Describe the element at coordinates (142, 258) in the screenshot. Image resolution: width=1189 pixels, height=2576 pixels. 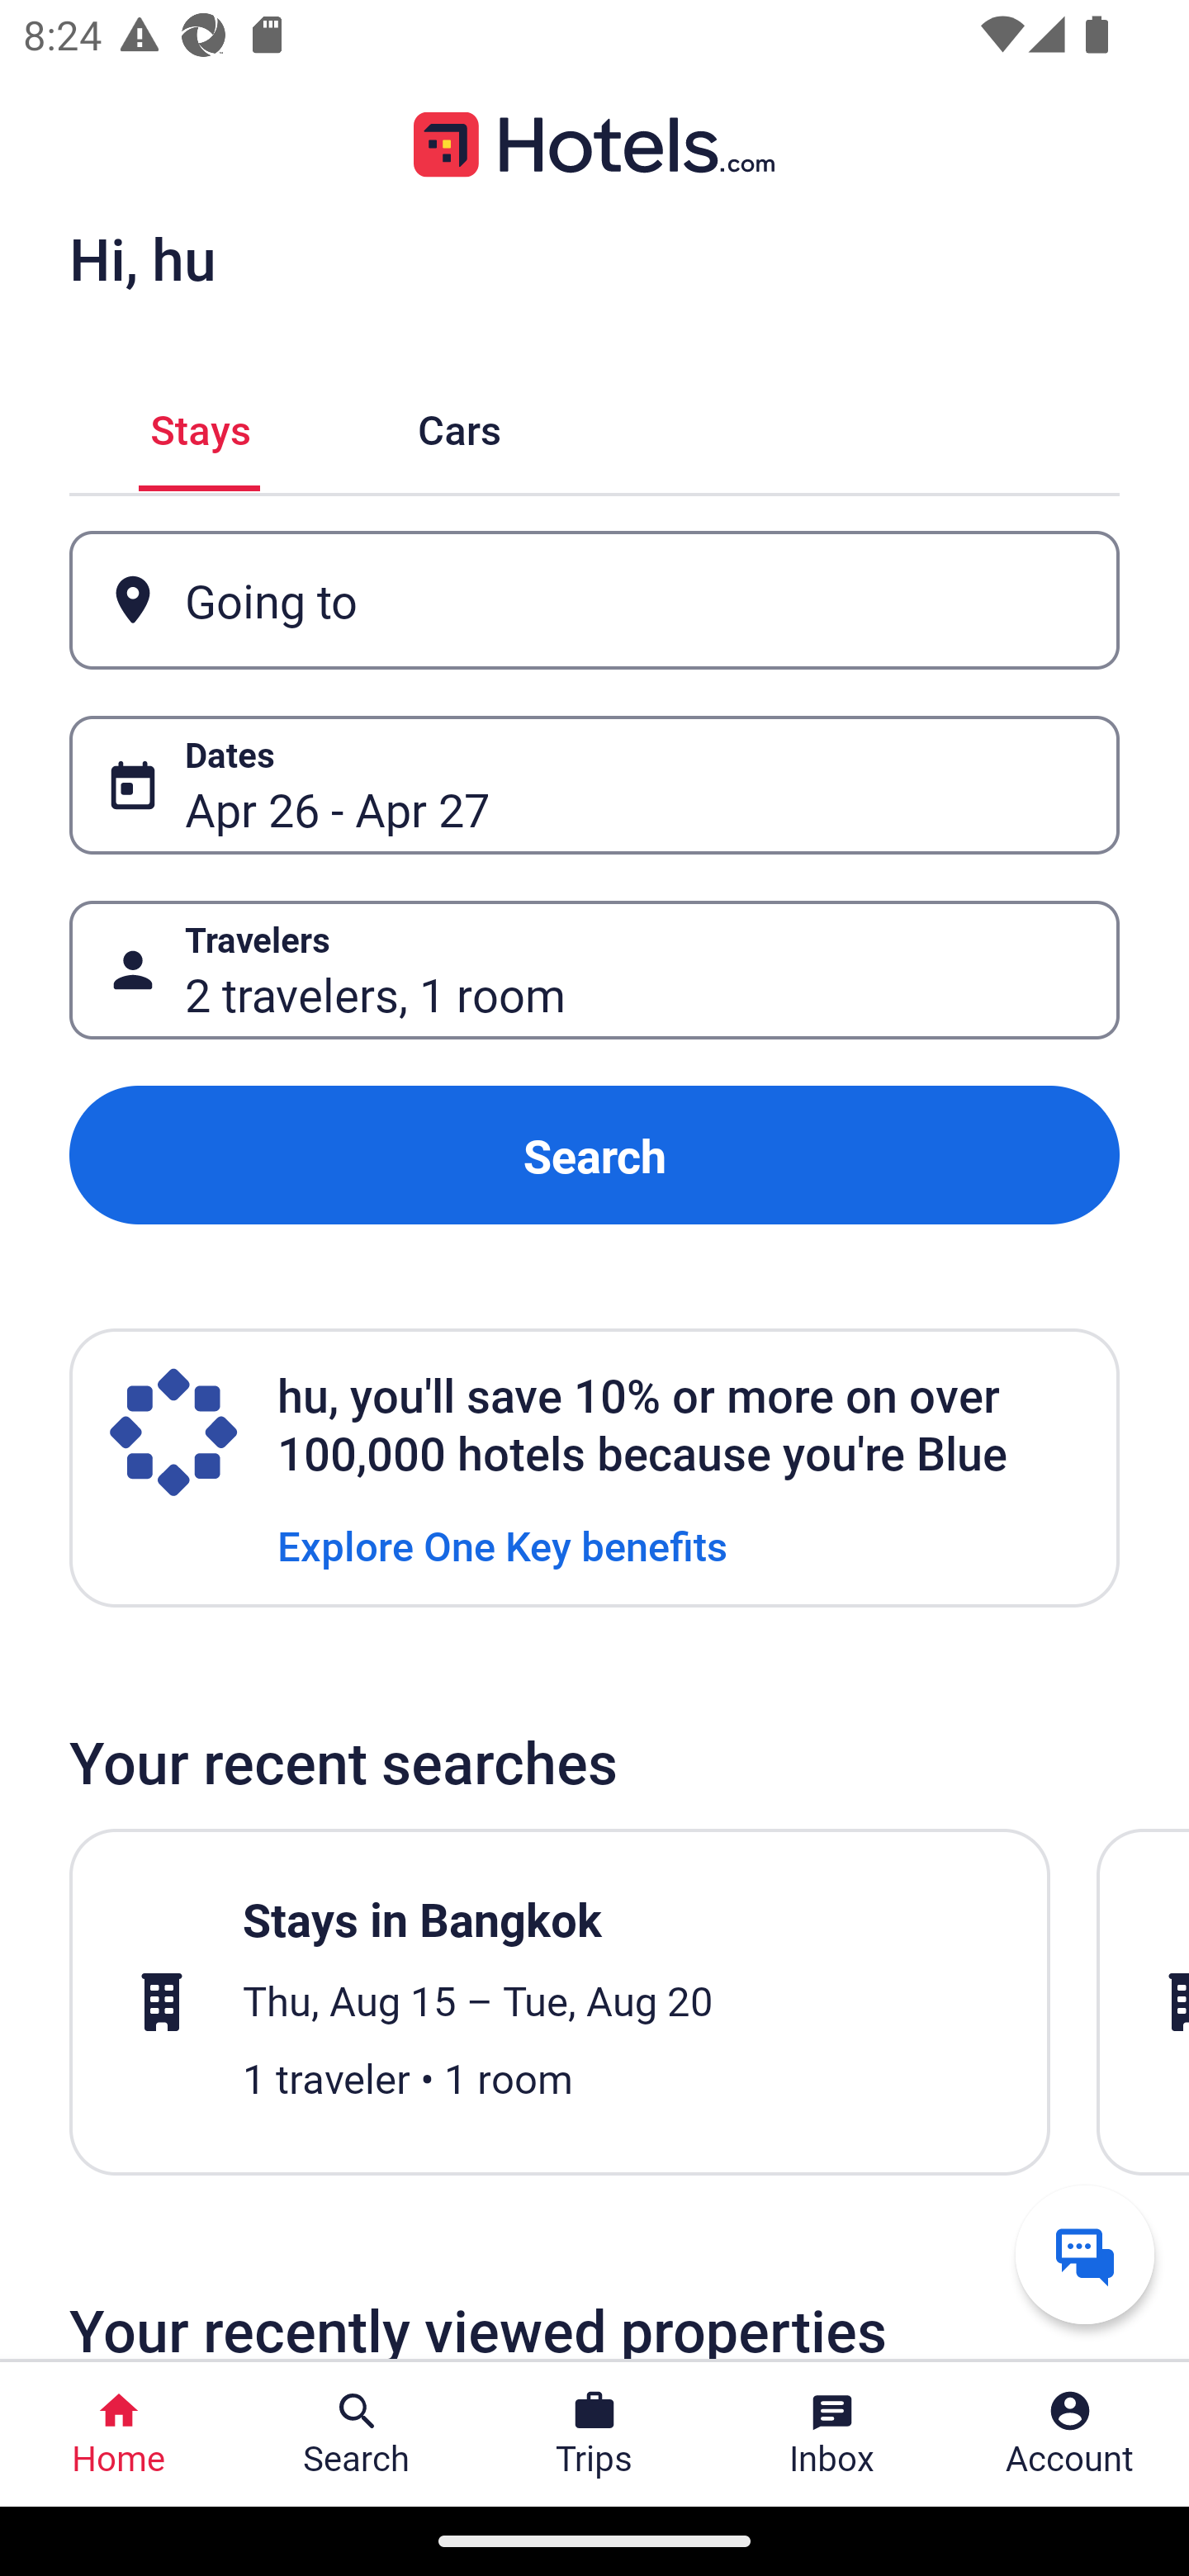
I see `Hi, hu` at that location.